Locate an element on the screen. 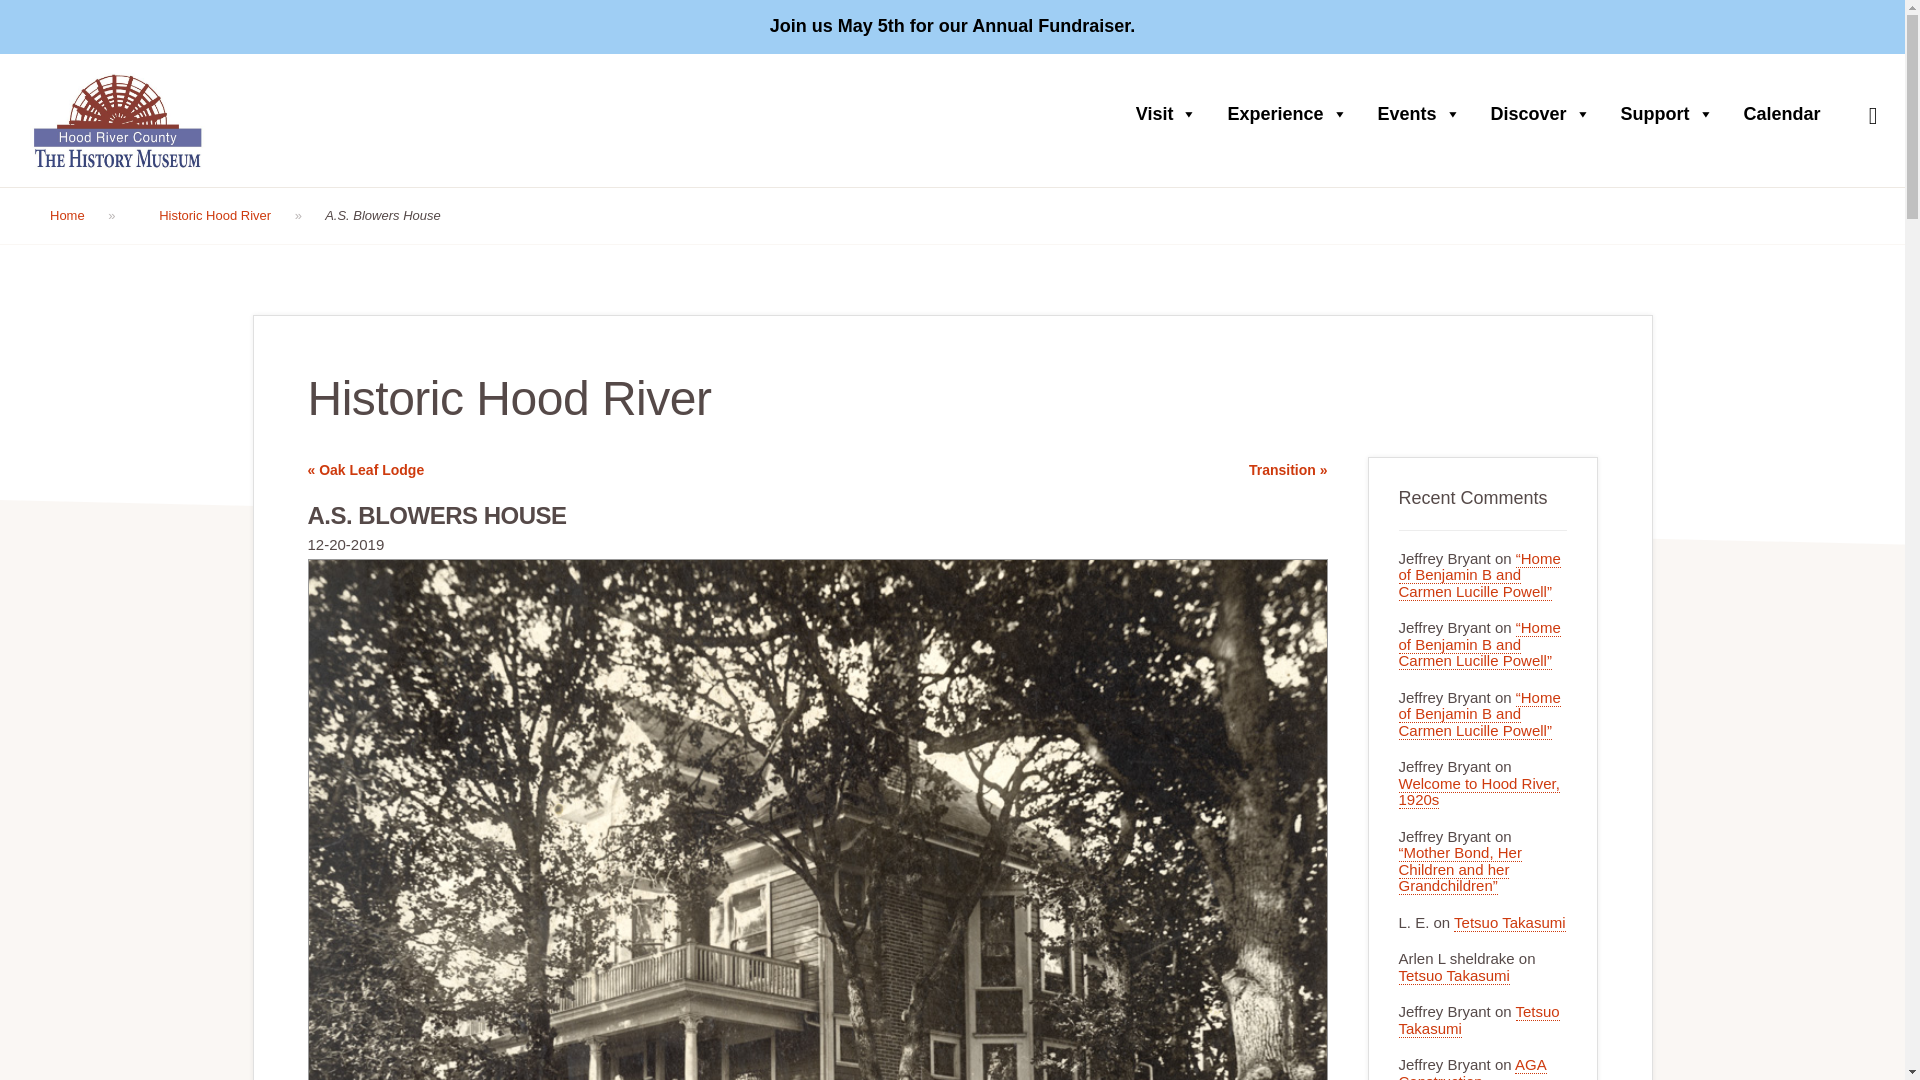 The width and height of the screenshot is (1920, 1080). Experience is located at coordinates (1292, 114).